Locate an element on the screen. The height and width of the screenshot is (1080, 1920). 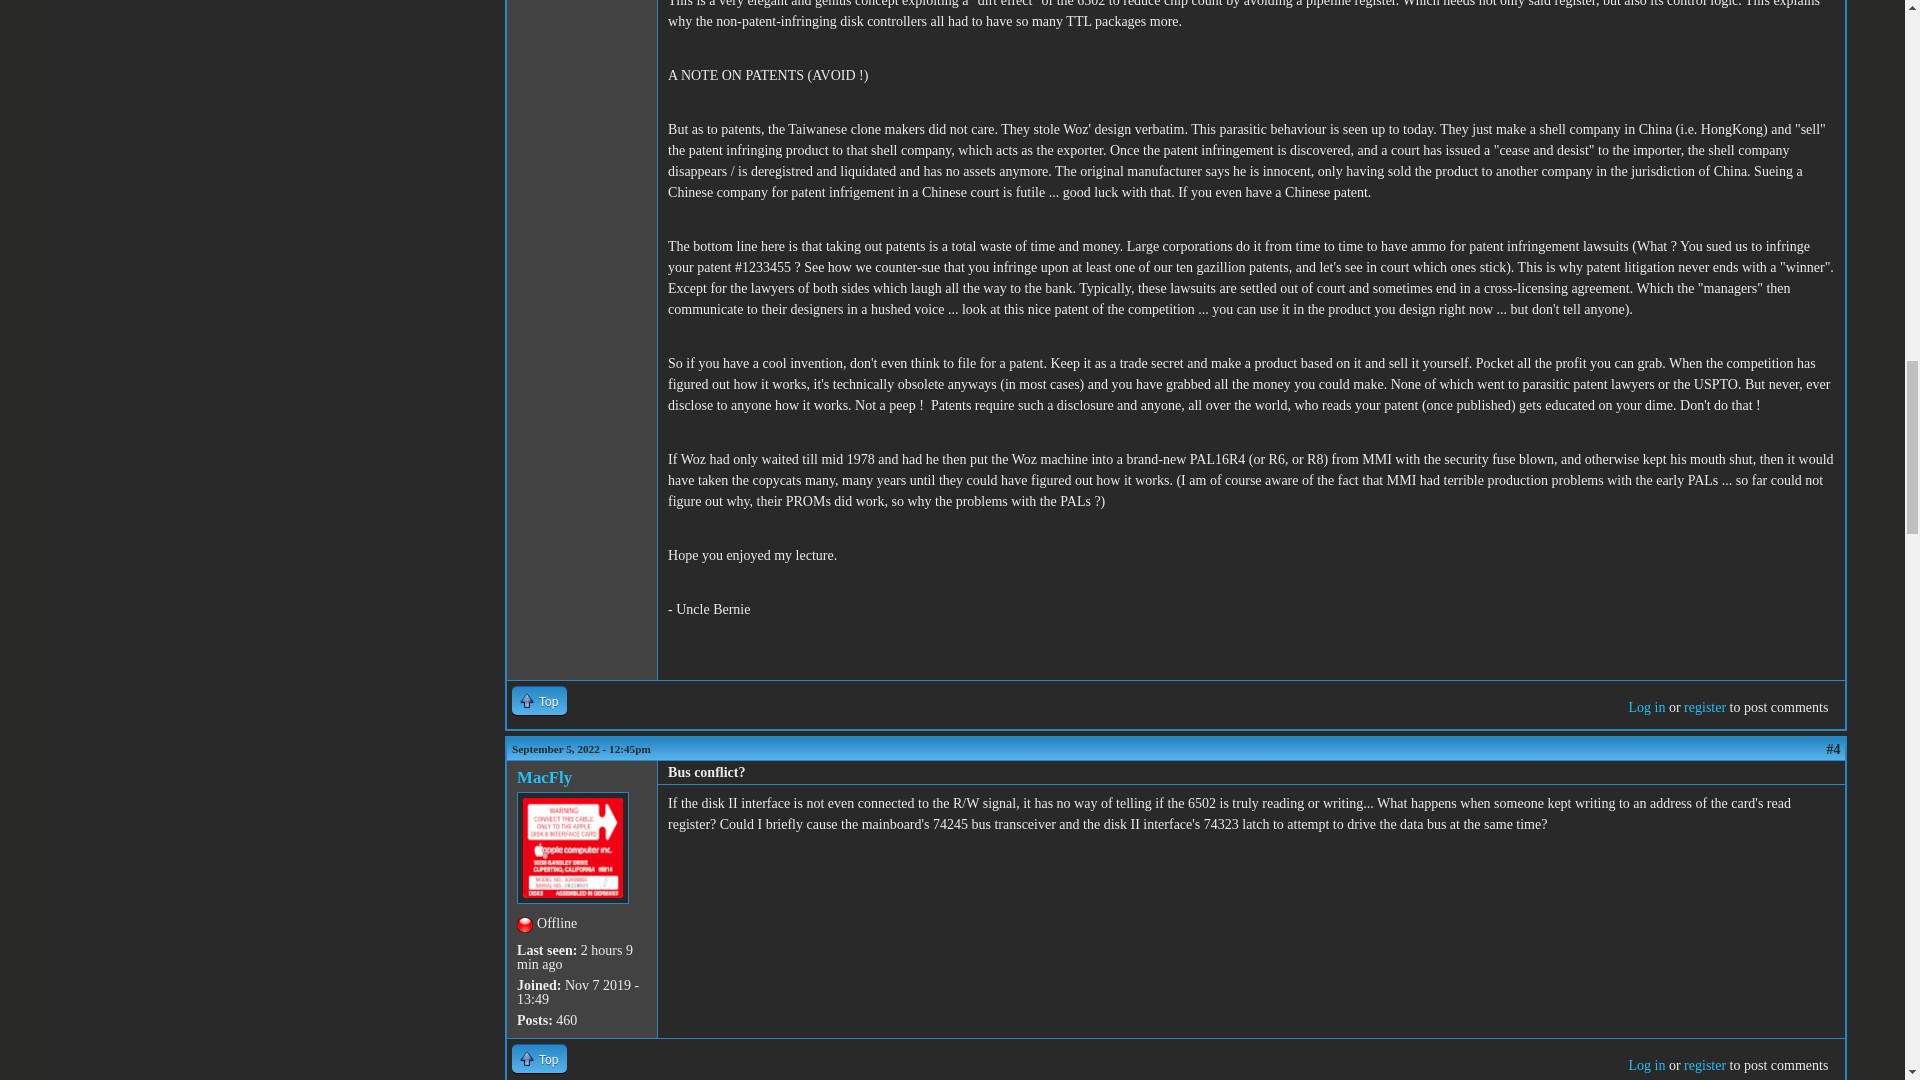
Jump to top of page is located at coordinates (539, 700).